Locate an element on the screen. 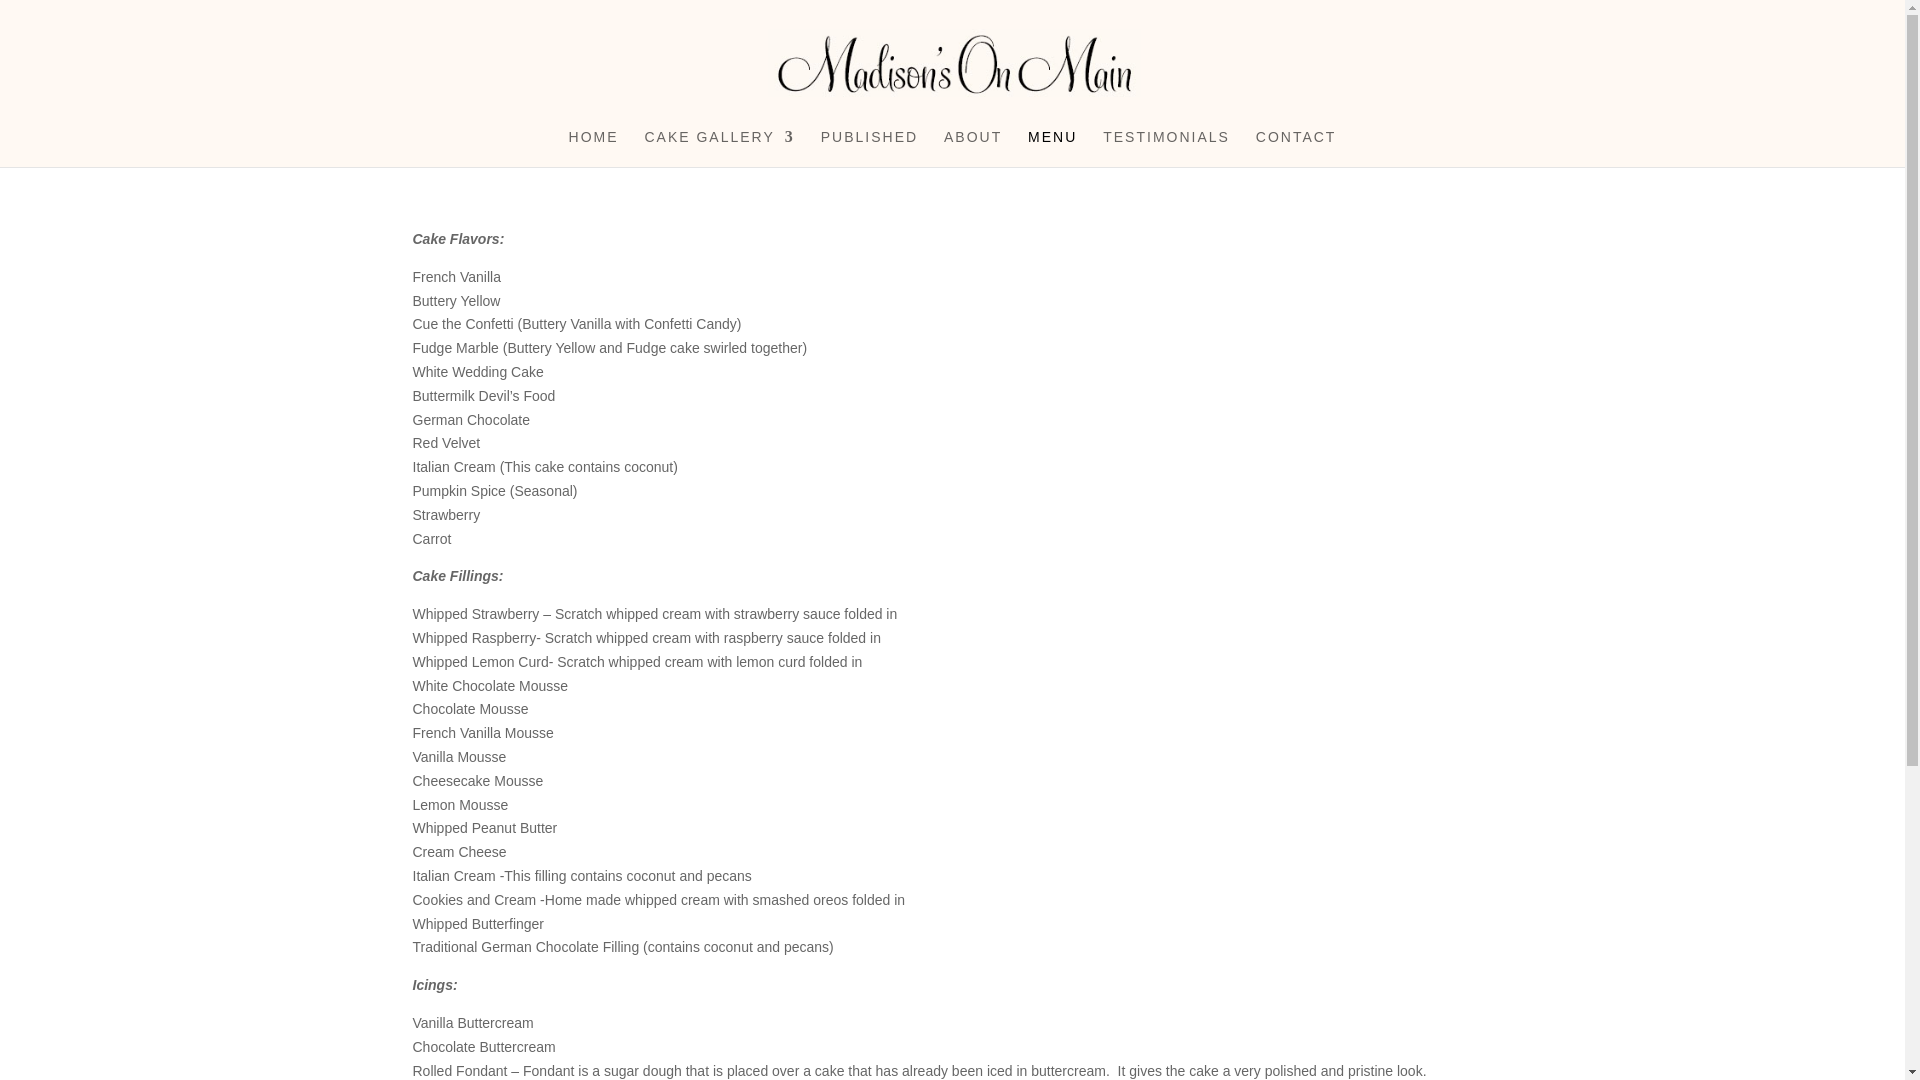 Image resolution: width=1920 pixels, height=1080 pixels. CAKE GALLERY is located at coordinates (718, 148).